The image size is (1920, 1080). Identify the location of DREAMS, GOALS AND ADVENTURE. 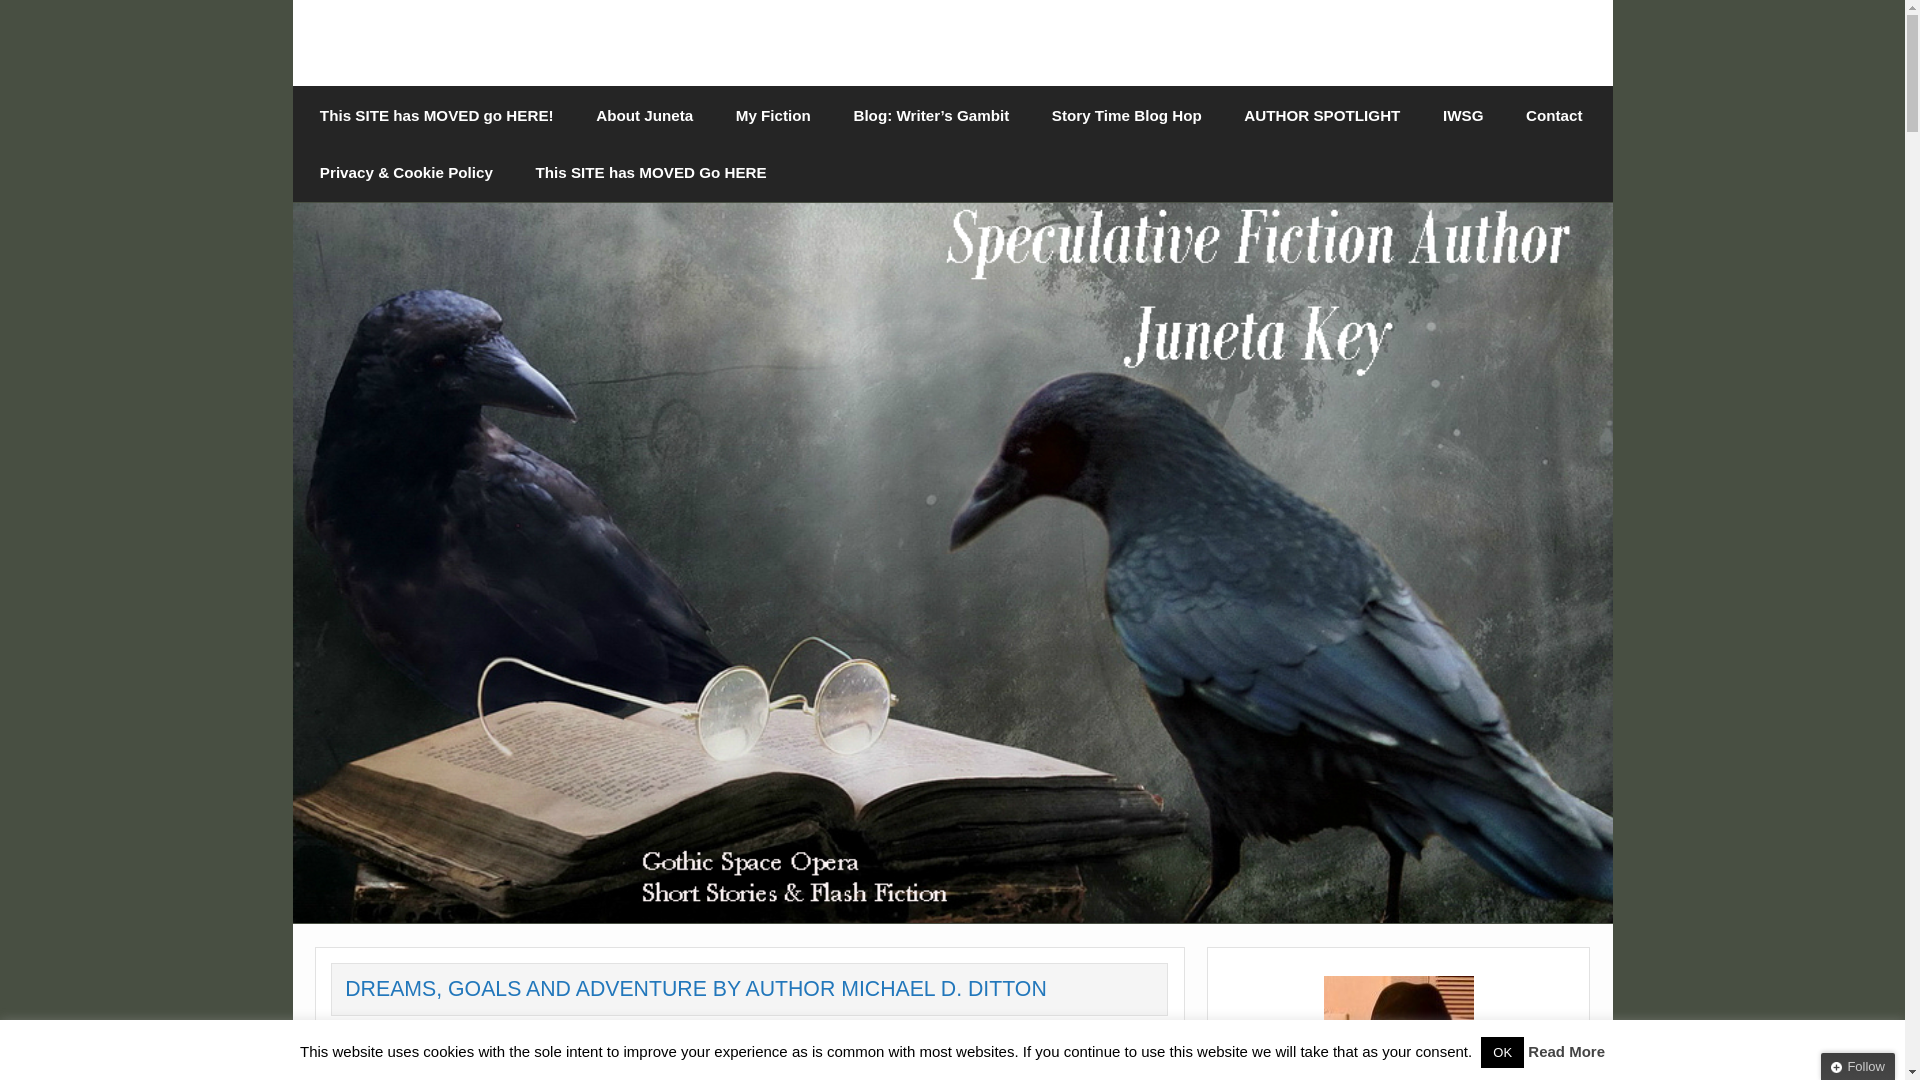
(750, 1076).